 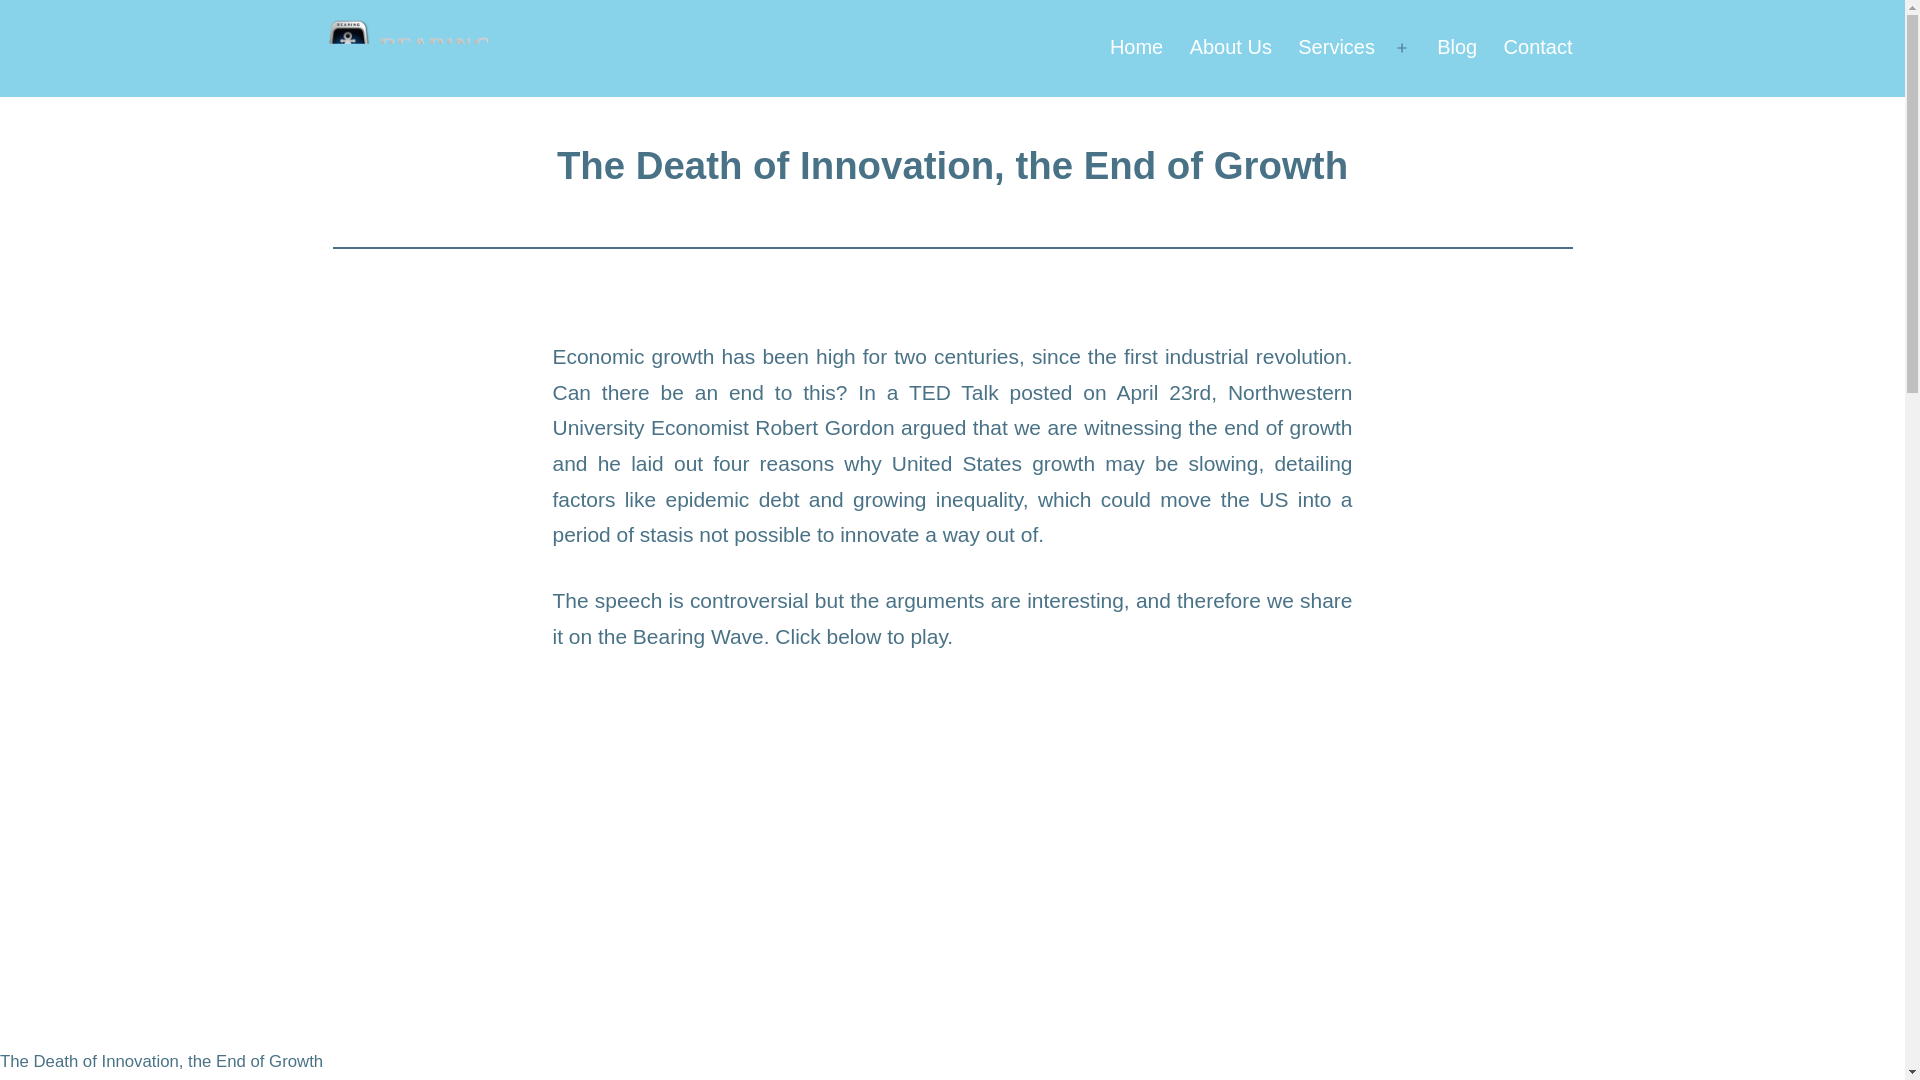 What do you see at coordinates (1230, 48) in the screenshot?
I see `About Us` at bounding box center [1230, 48].